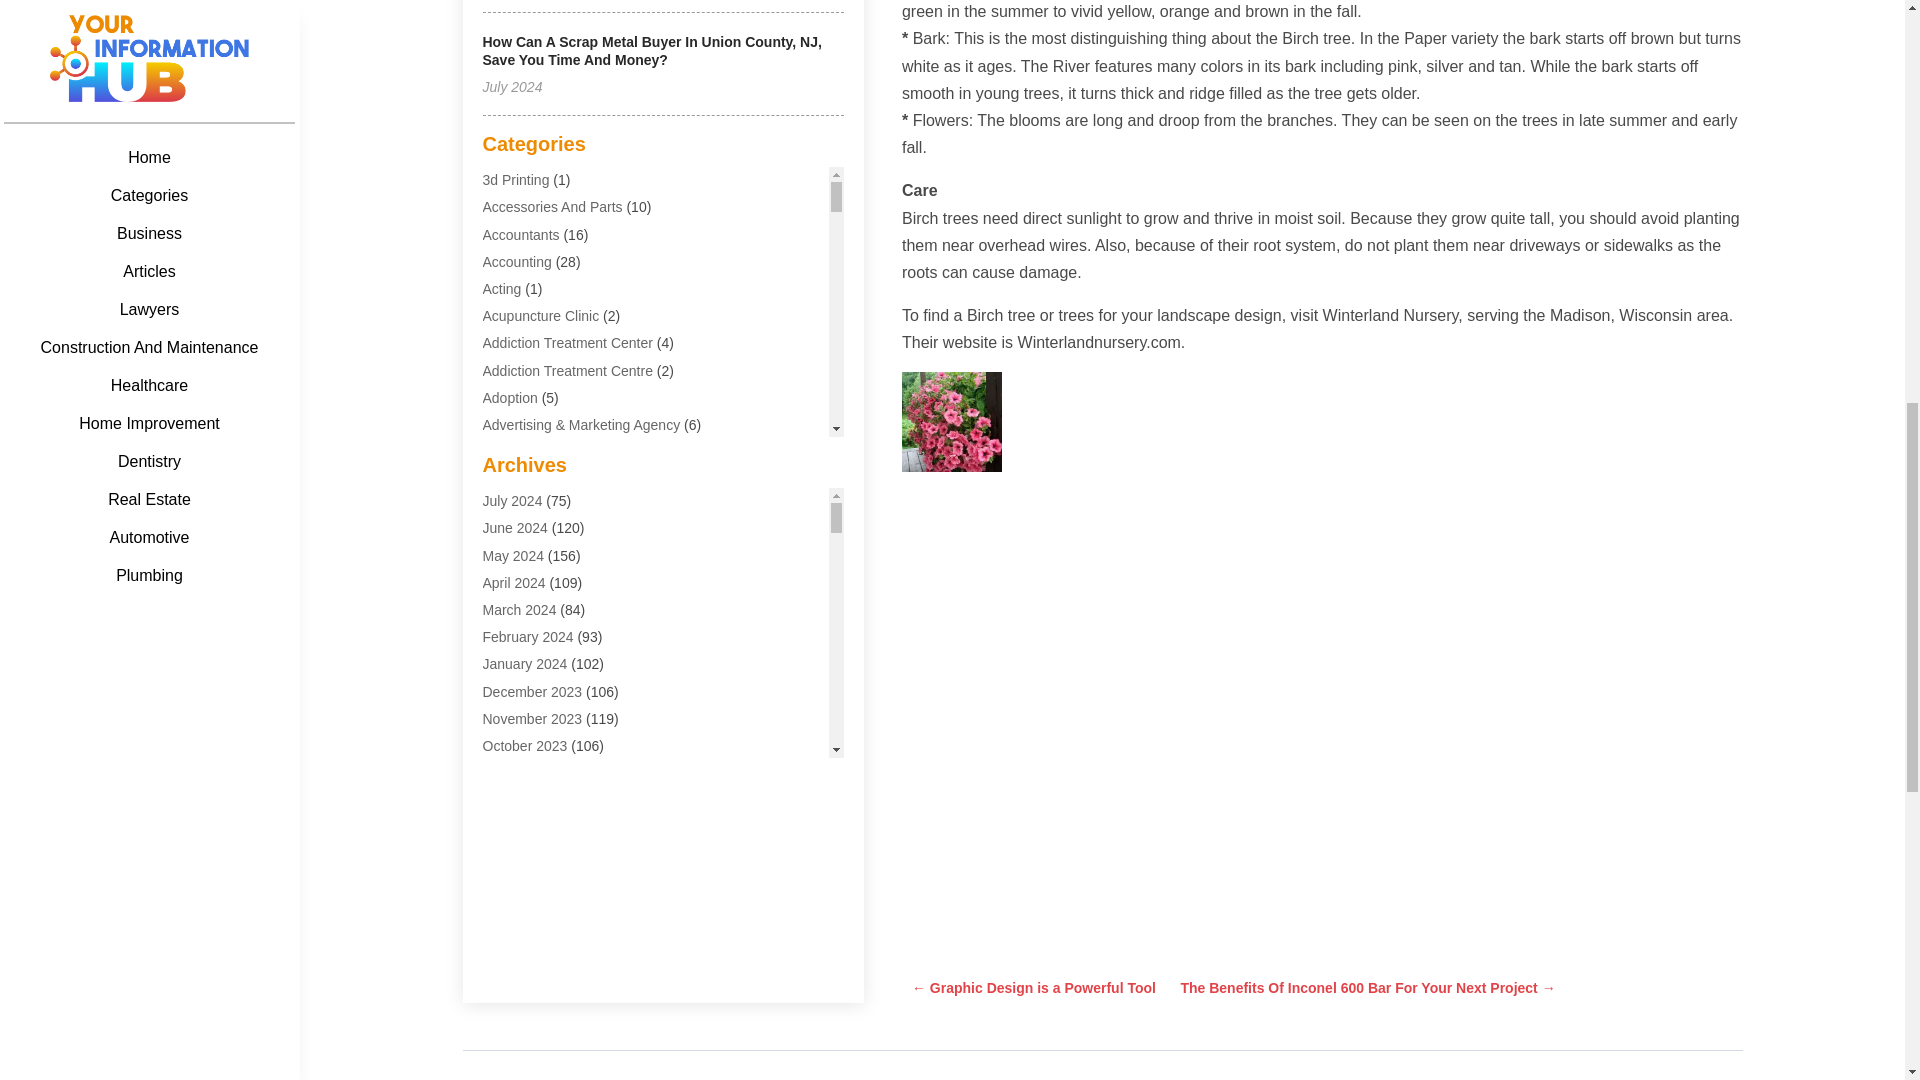 Image resolution: width=1920 pixels, height=1080 pixels. Describe the element at coordinates (515, 179) in the screenshot. I see `3d Printing` at that location.